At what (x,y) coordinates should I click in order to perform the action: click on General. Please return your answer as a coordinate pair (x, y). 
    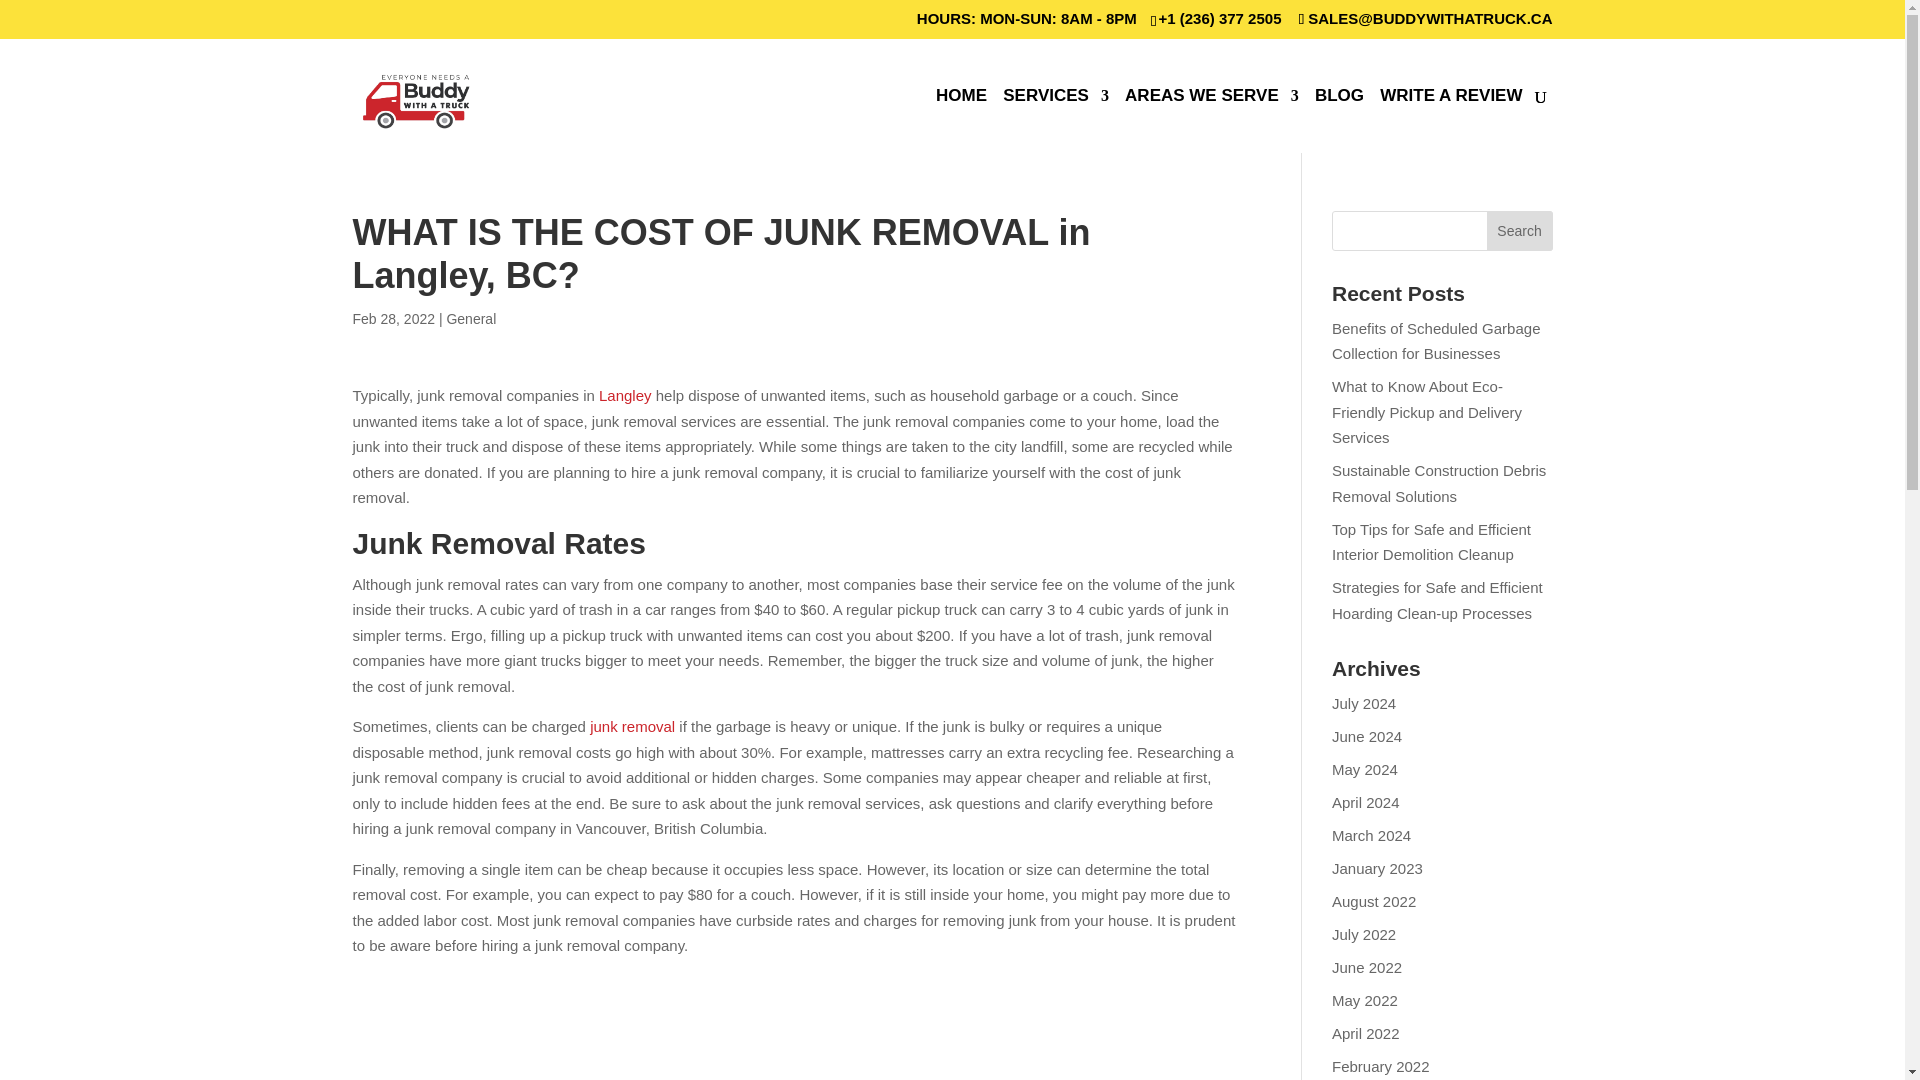
    Looking at the image, I should click on (470, 319).